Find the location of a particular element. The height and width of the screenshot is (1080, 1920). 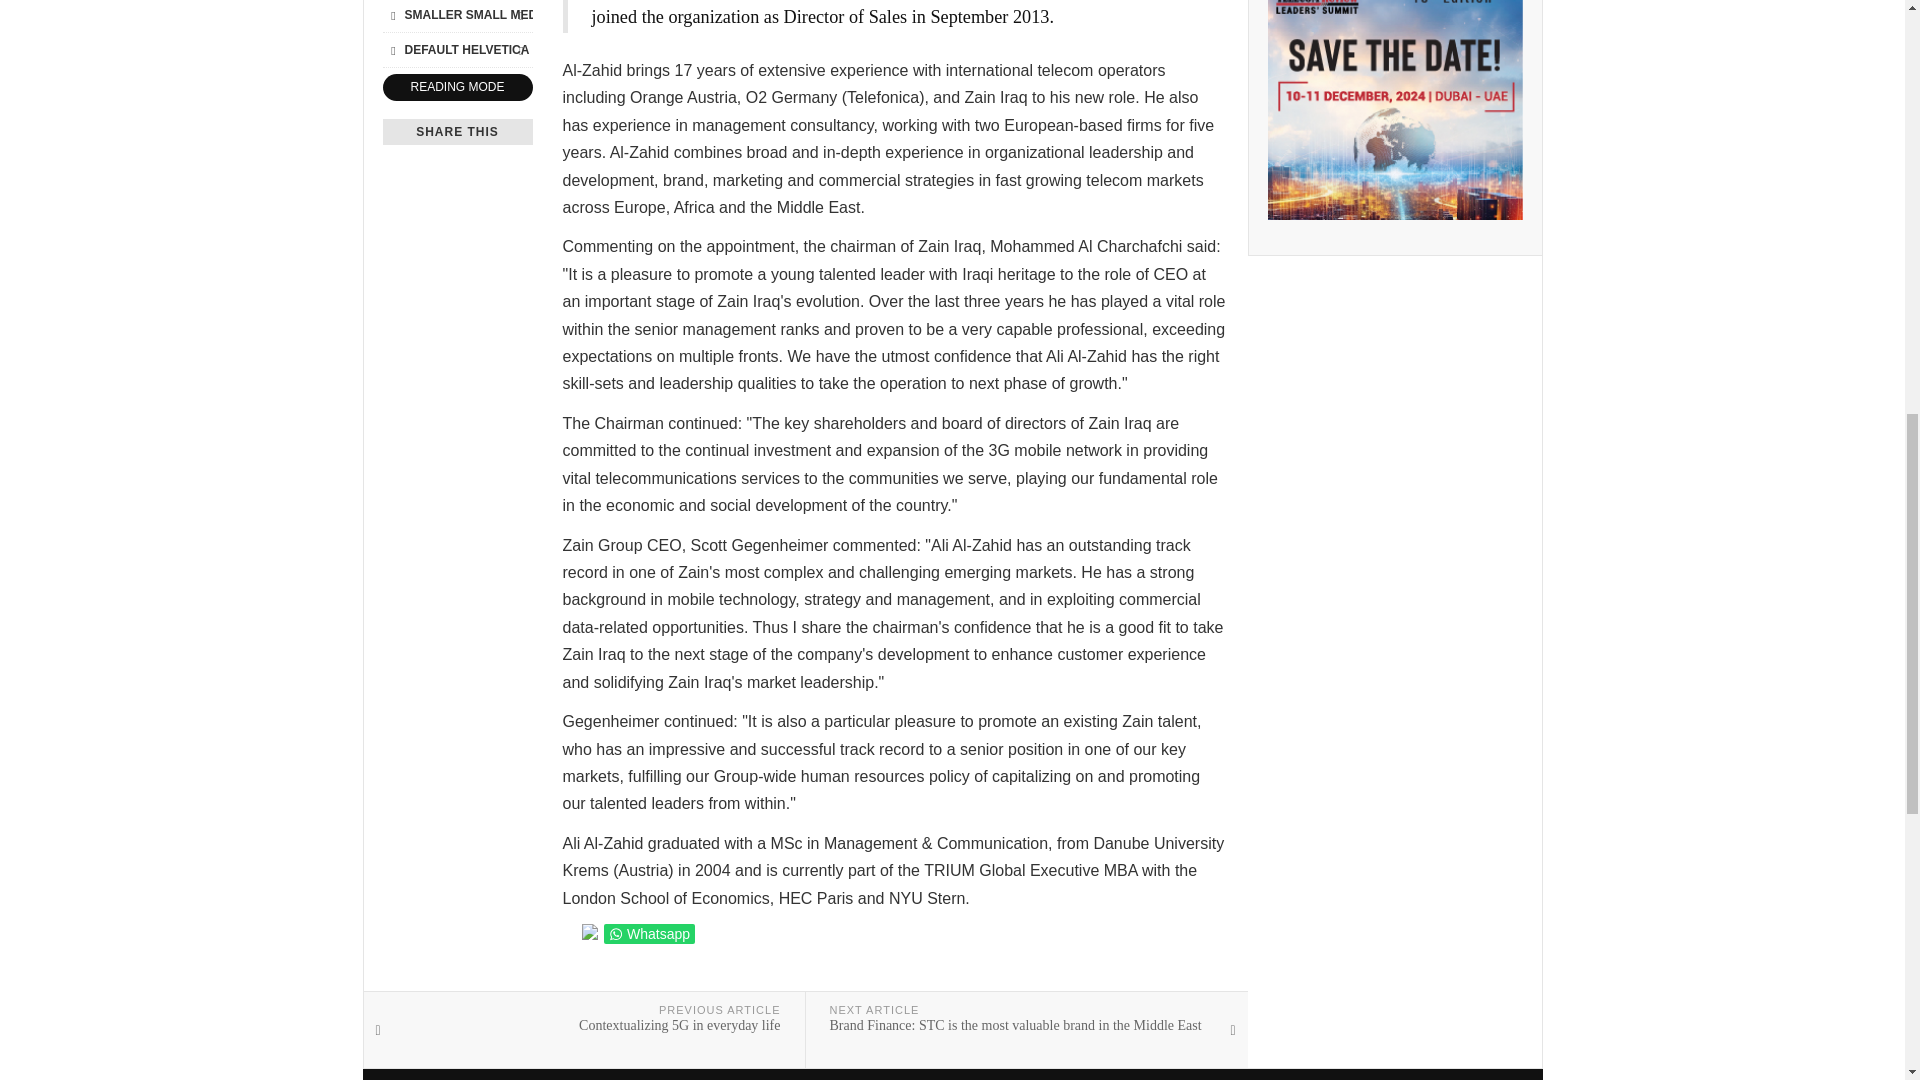

Bigger Font is located at coordinates (520, 14).